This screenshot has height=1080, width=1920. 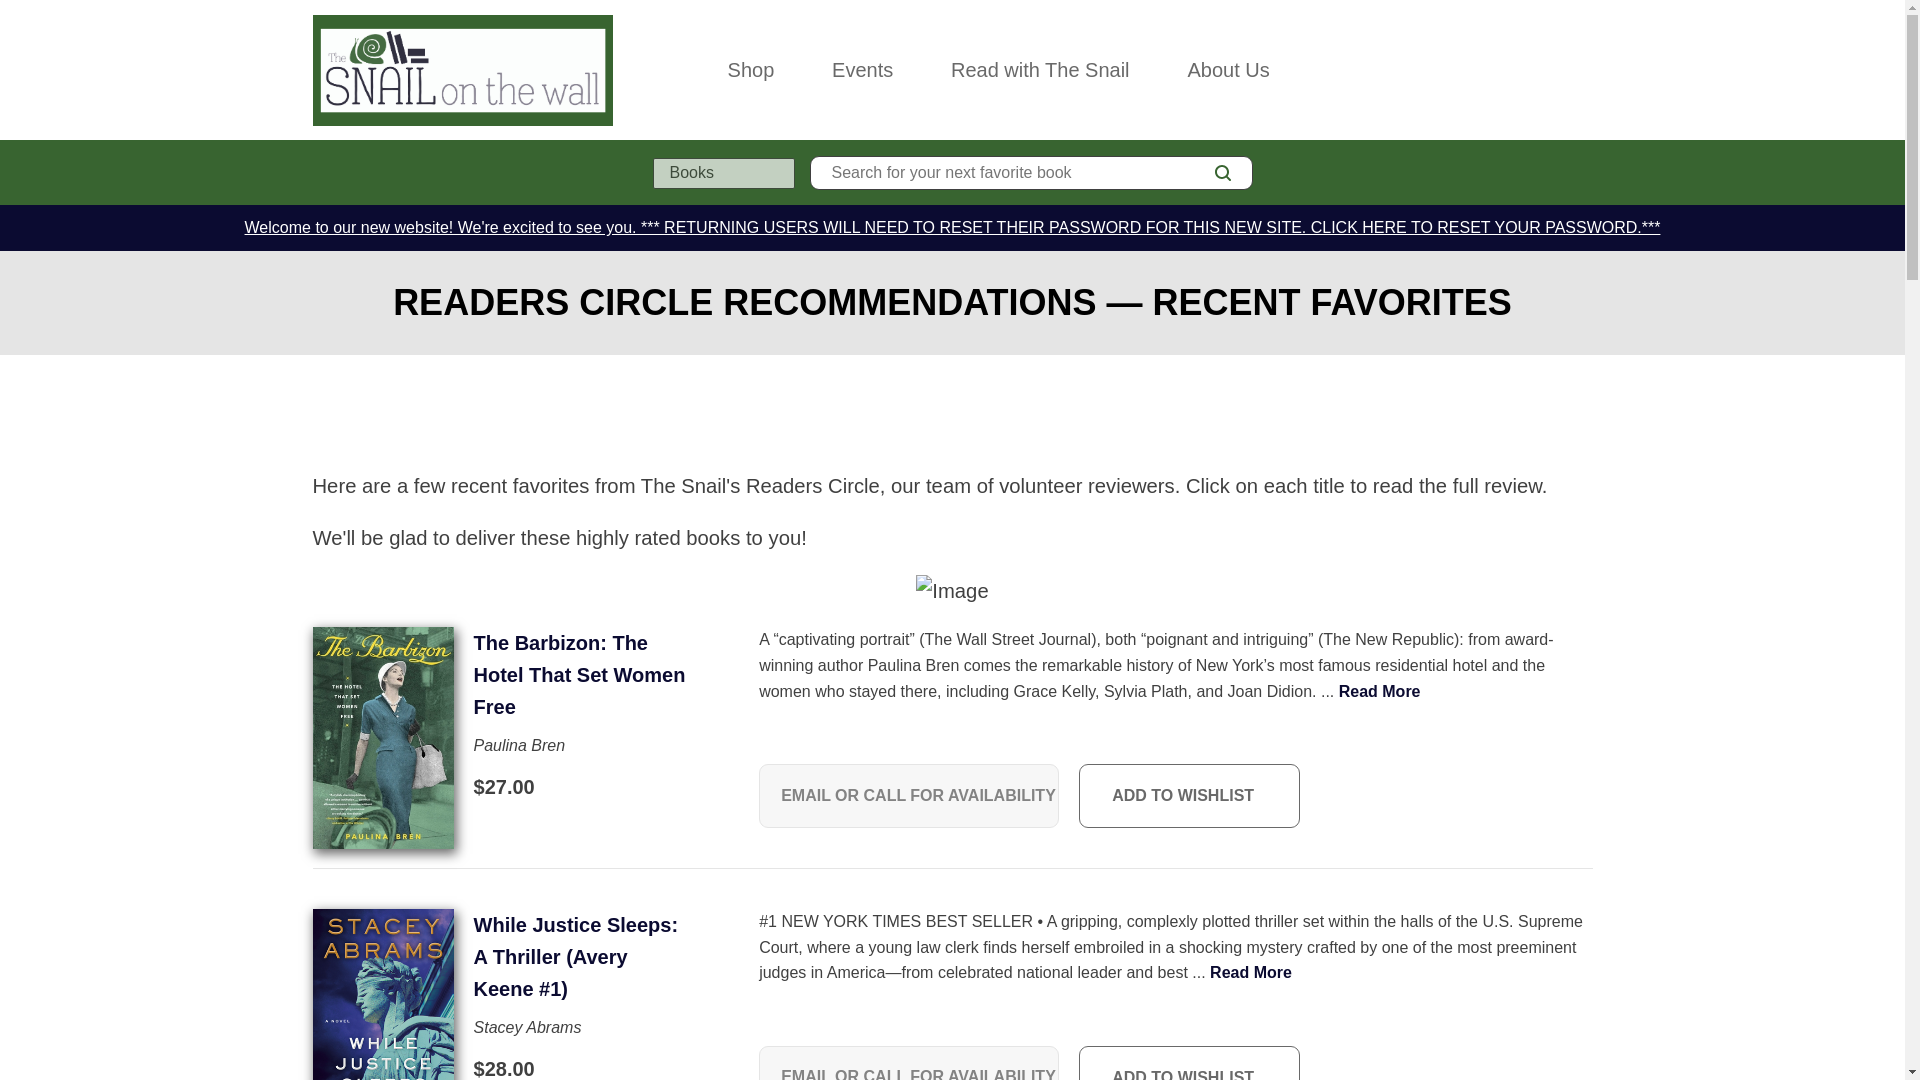 What do you see at coordinates (1540, 69) in the screenshot?
I see `Wishlists` at bounding box center [1540, 69].